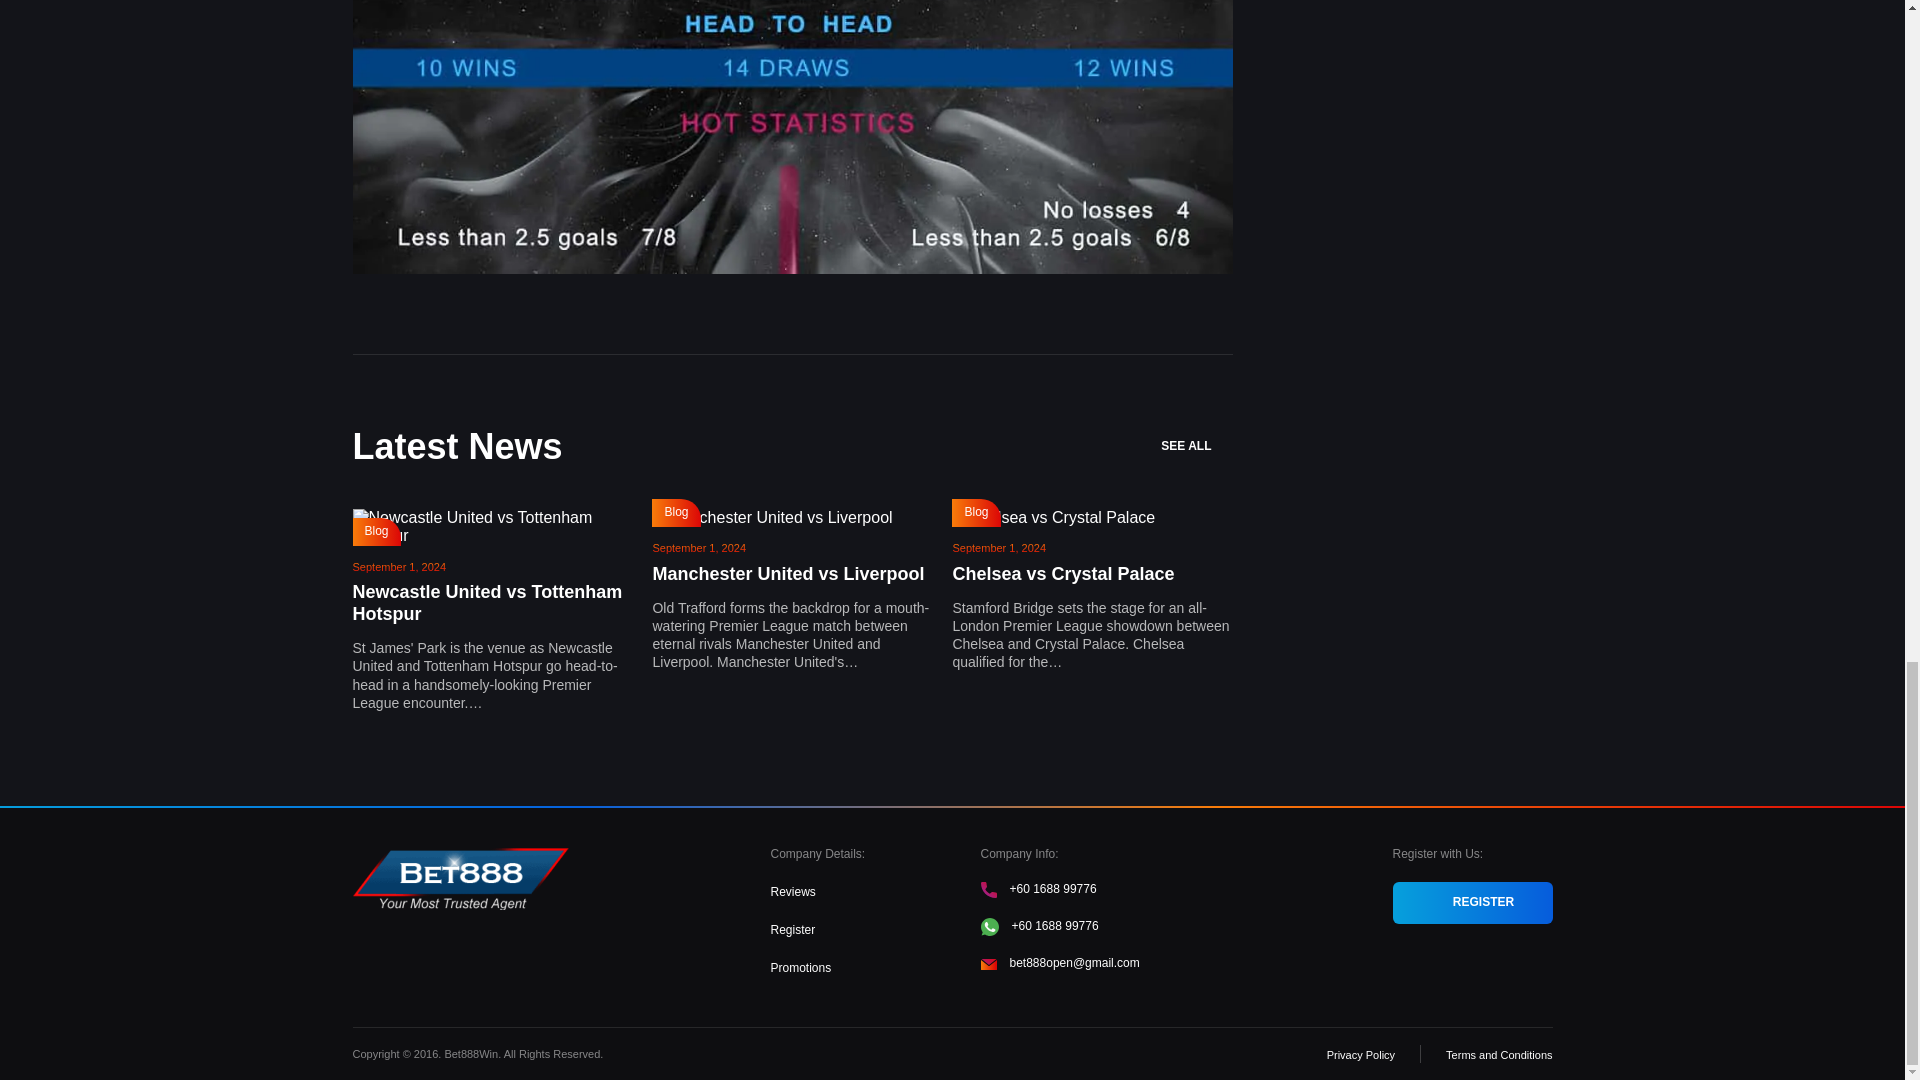 Image resolution: width=1920 pixels, height=1080 pixels. What do you see at coordinates (1472, 903) in the screenshot?
I see `REGISTER` at bounding box center [1472, 903].